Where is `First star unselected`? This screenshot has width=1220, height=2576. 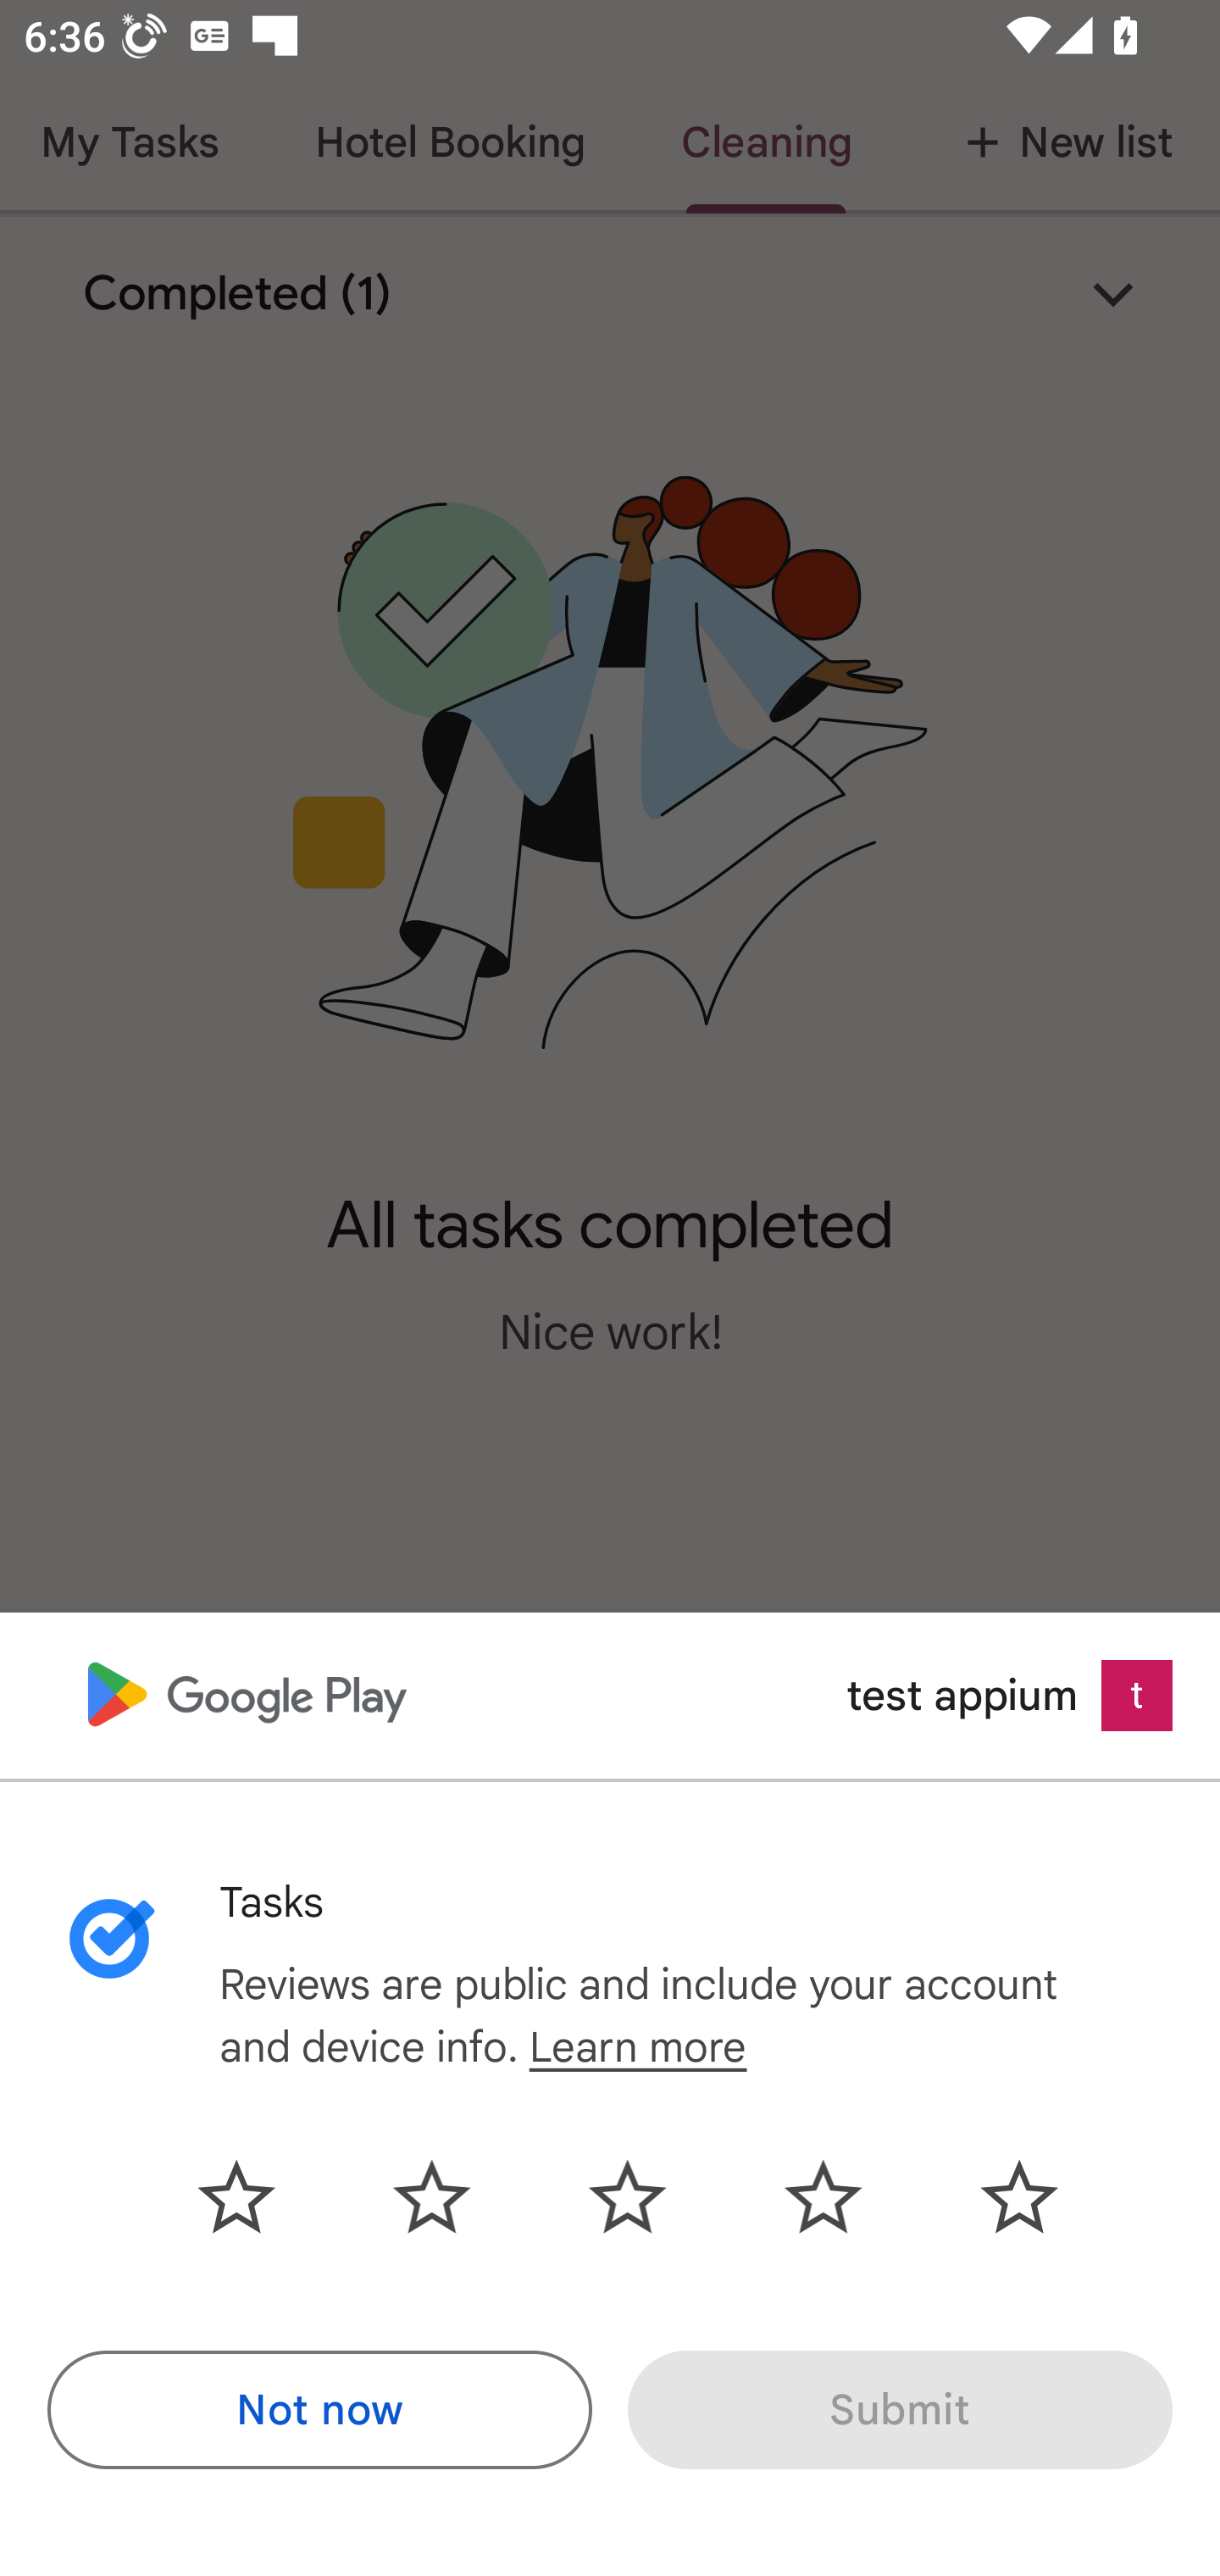 First star unselected is located at coordinates (261, 2196).